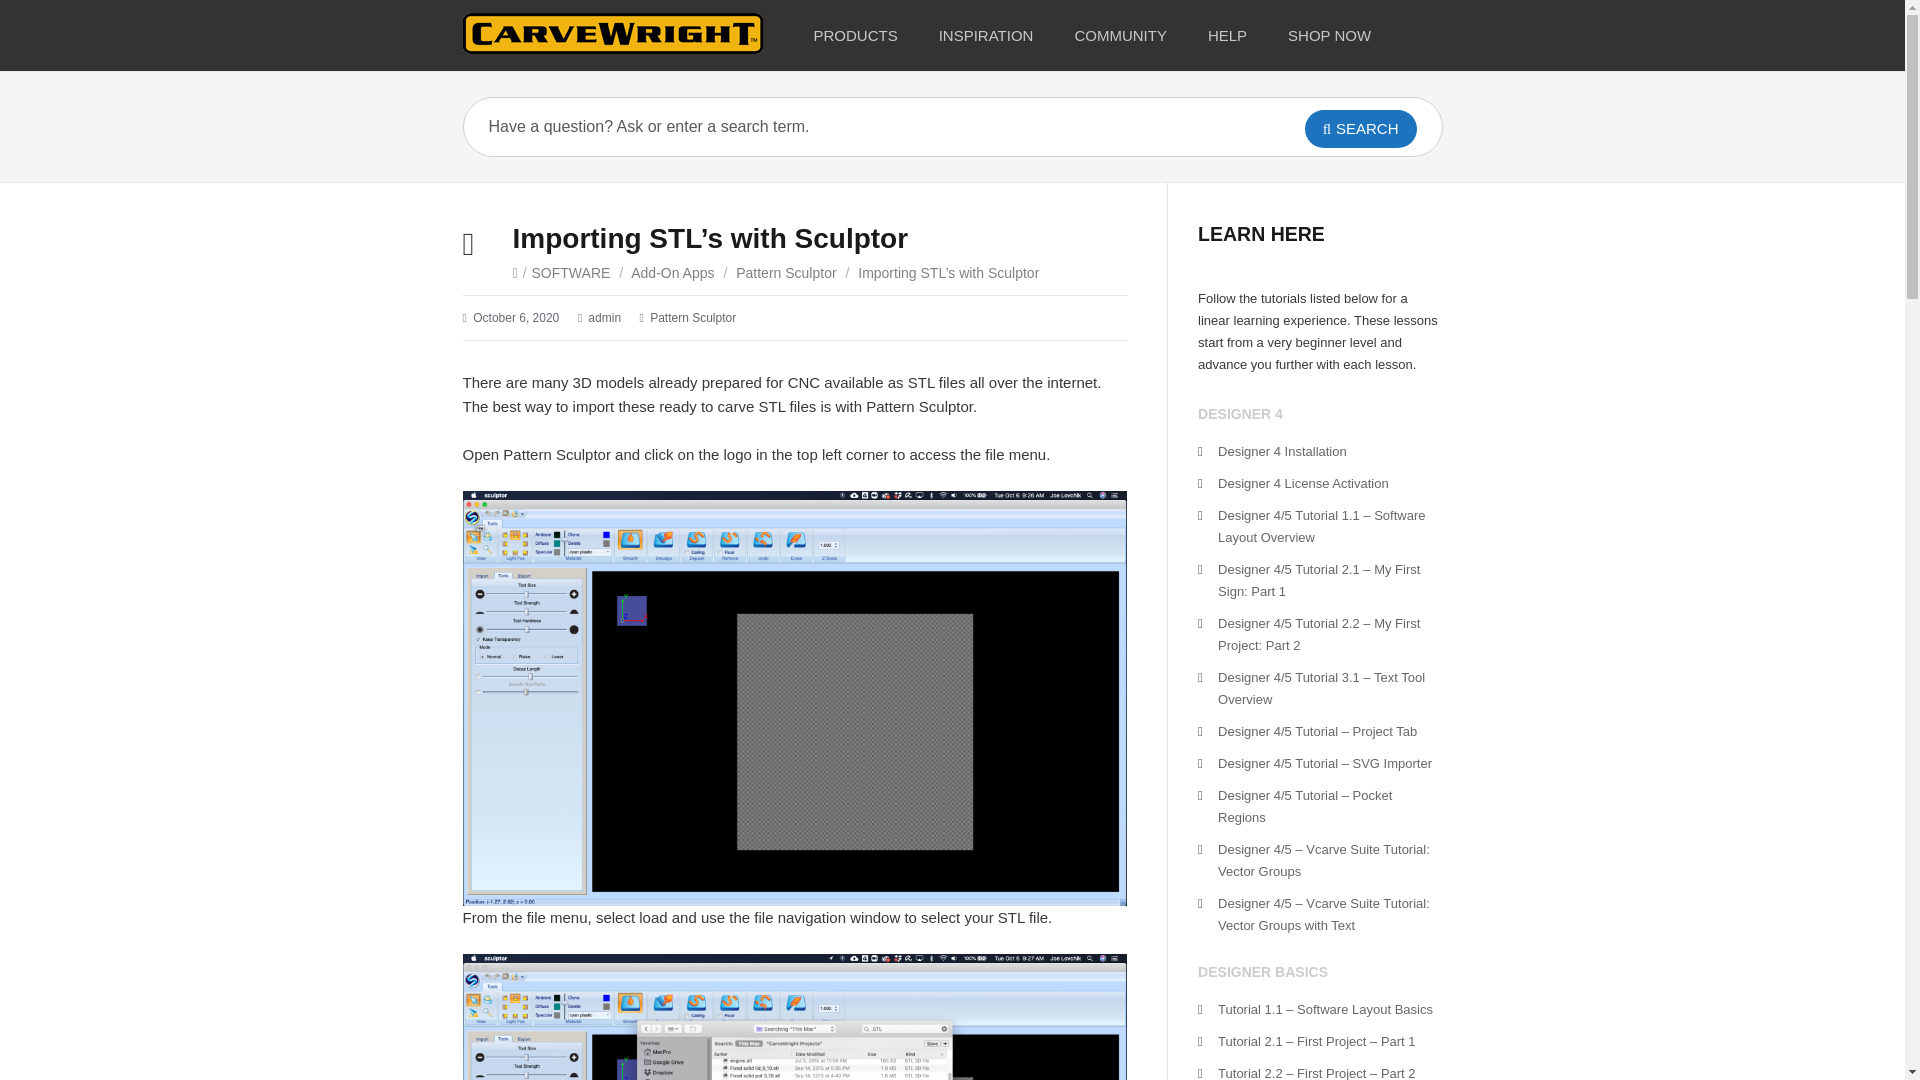 The width and height of the screenshot is (1920, 1080). I want to click on INSPIRATION, so click(986, 36).